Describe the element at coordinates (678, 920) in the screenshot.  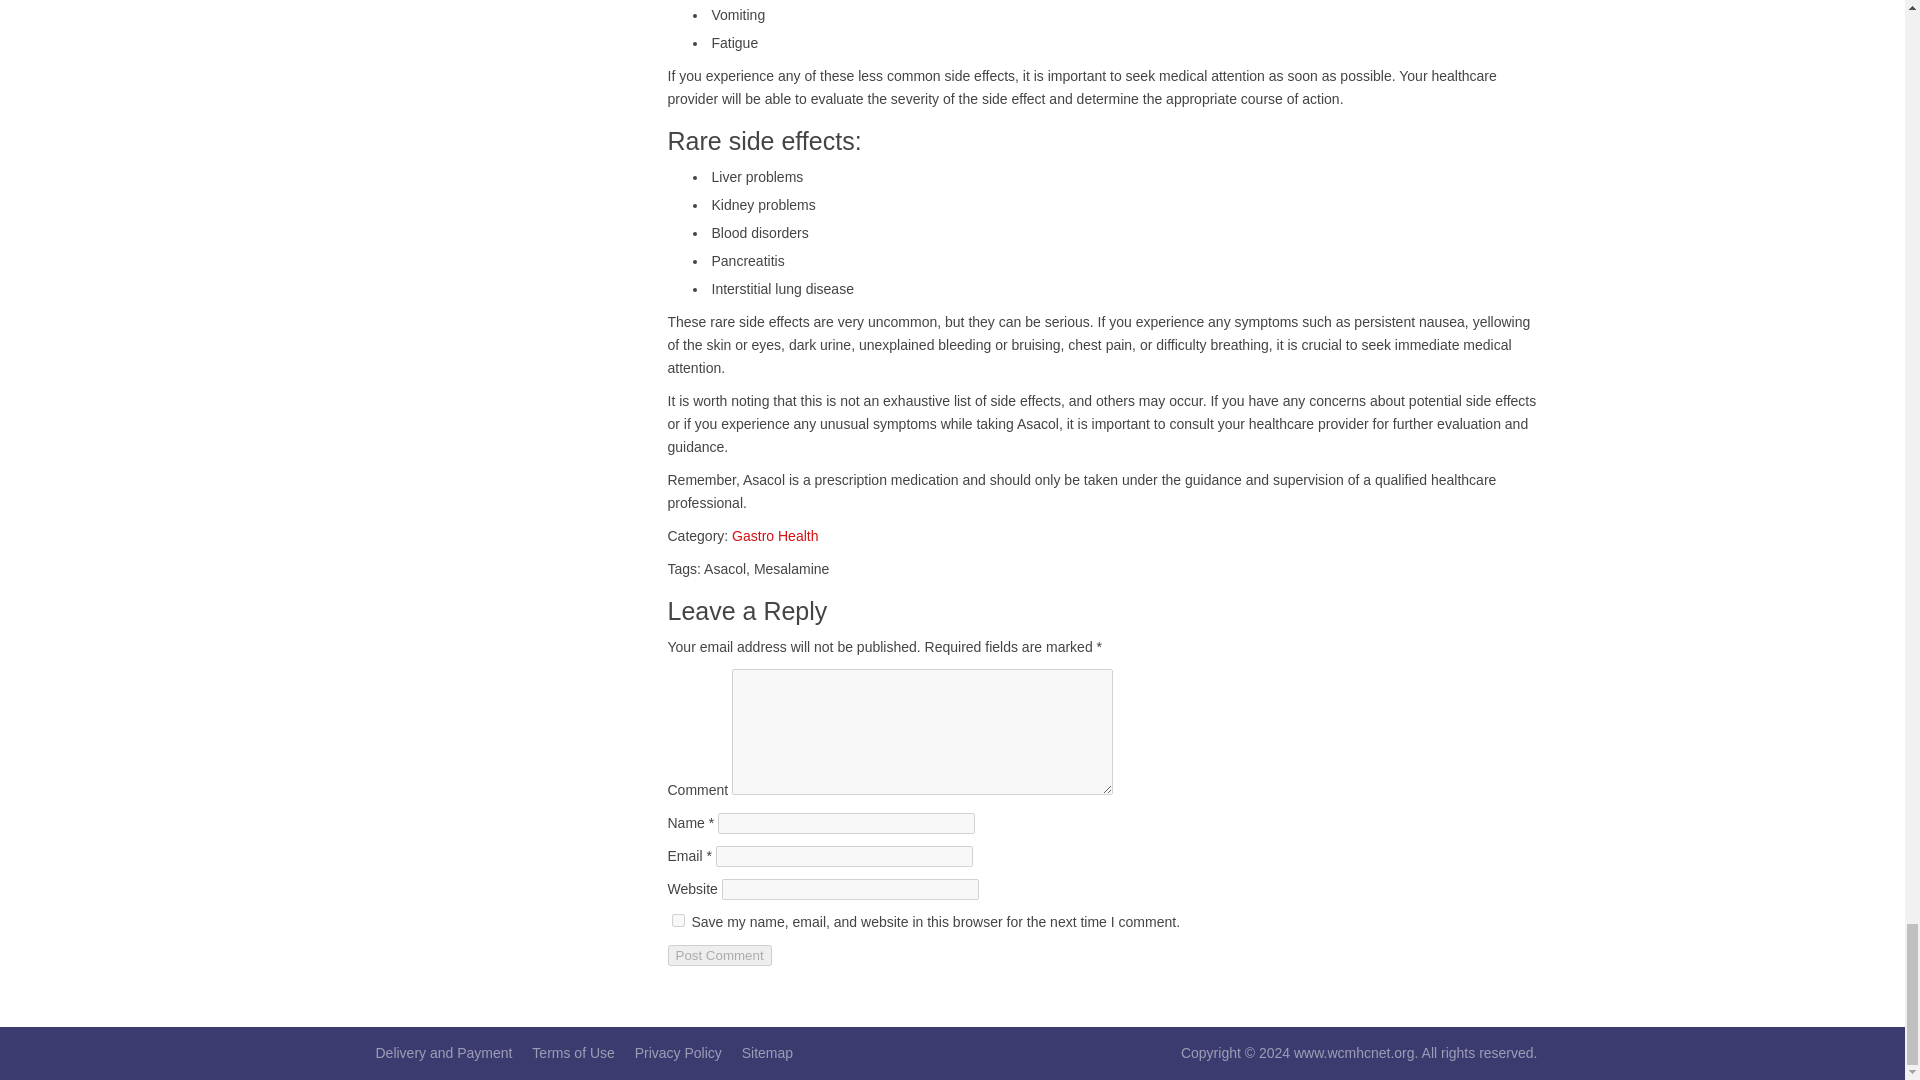
I see `yes` at that location.